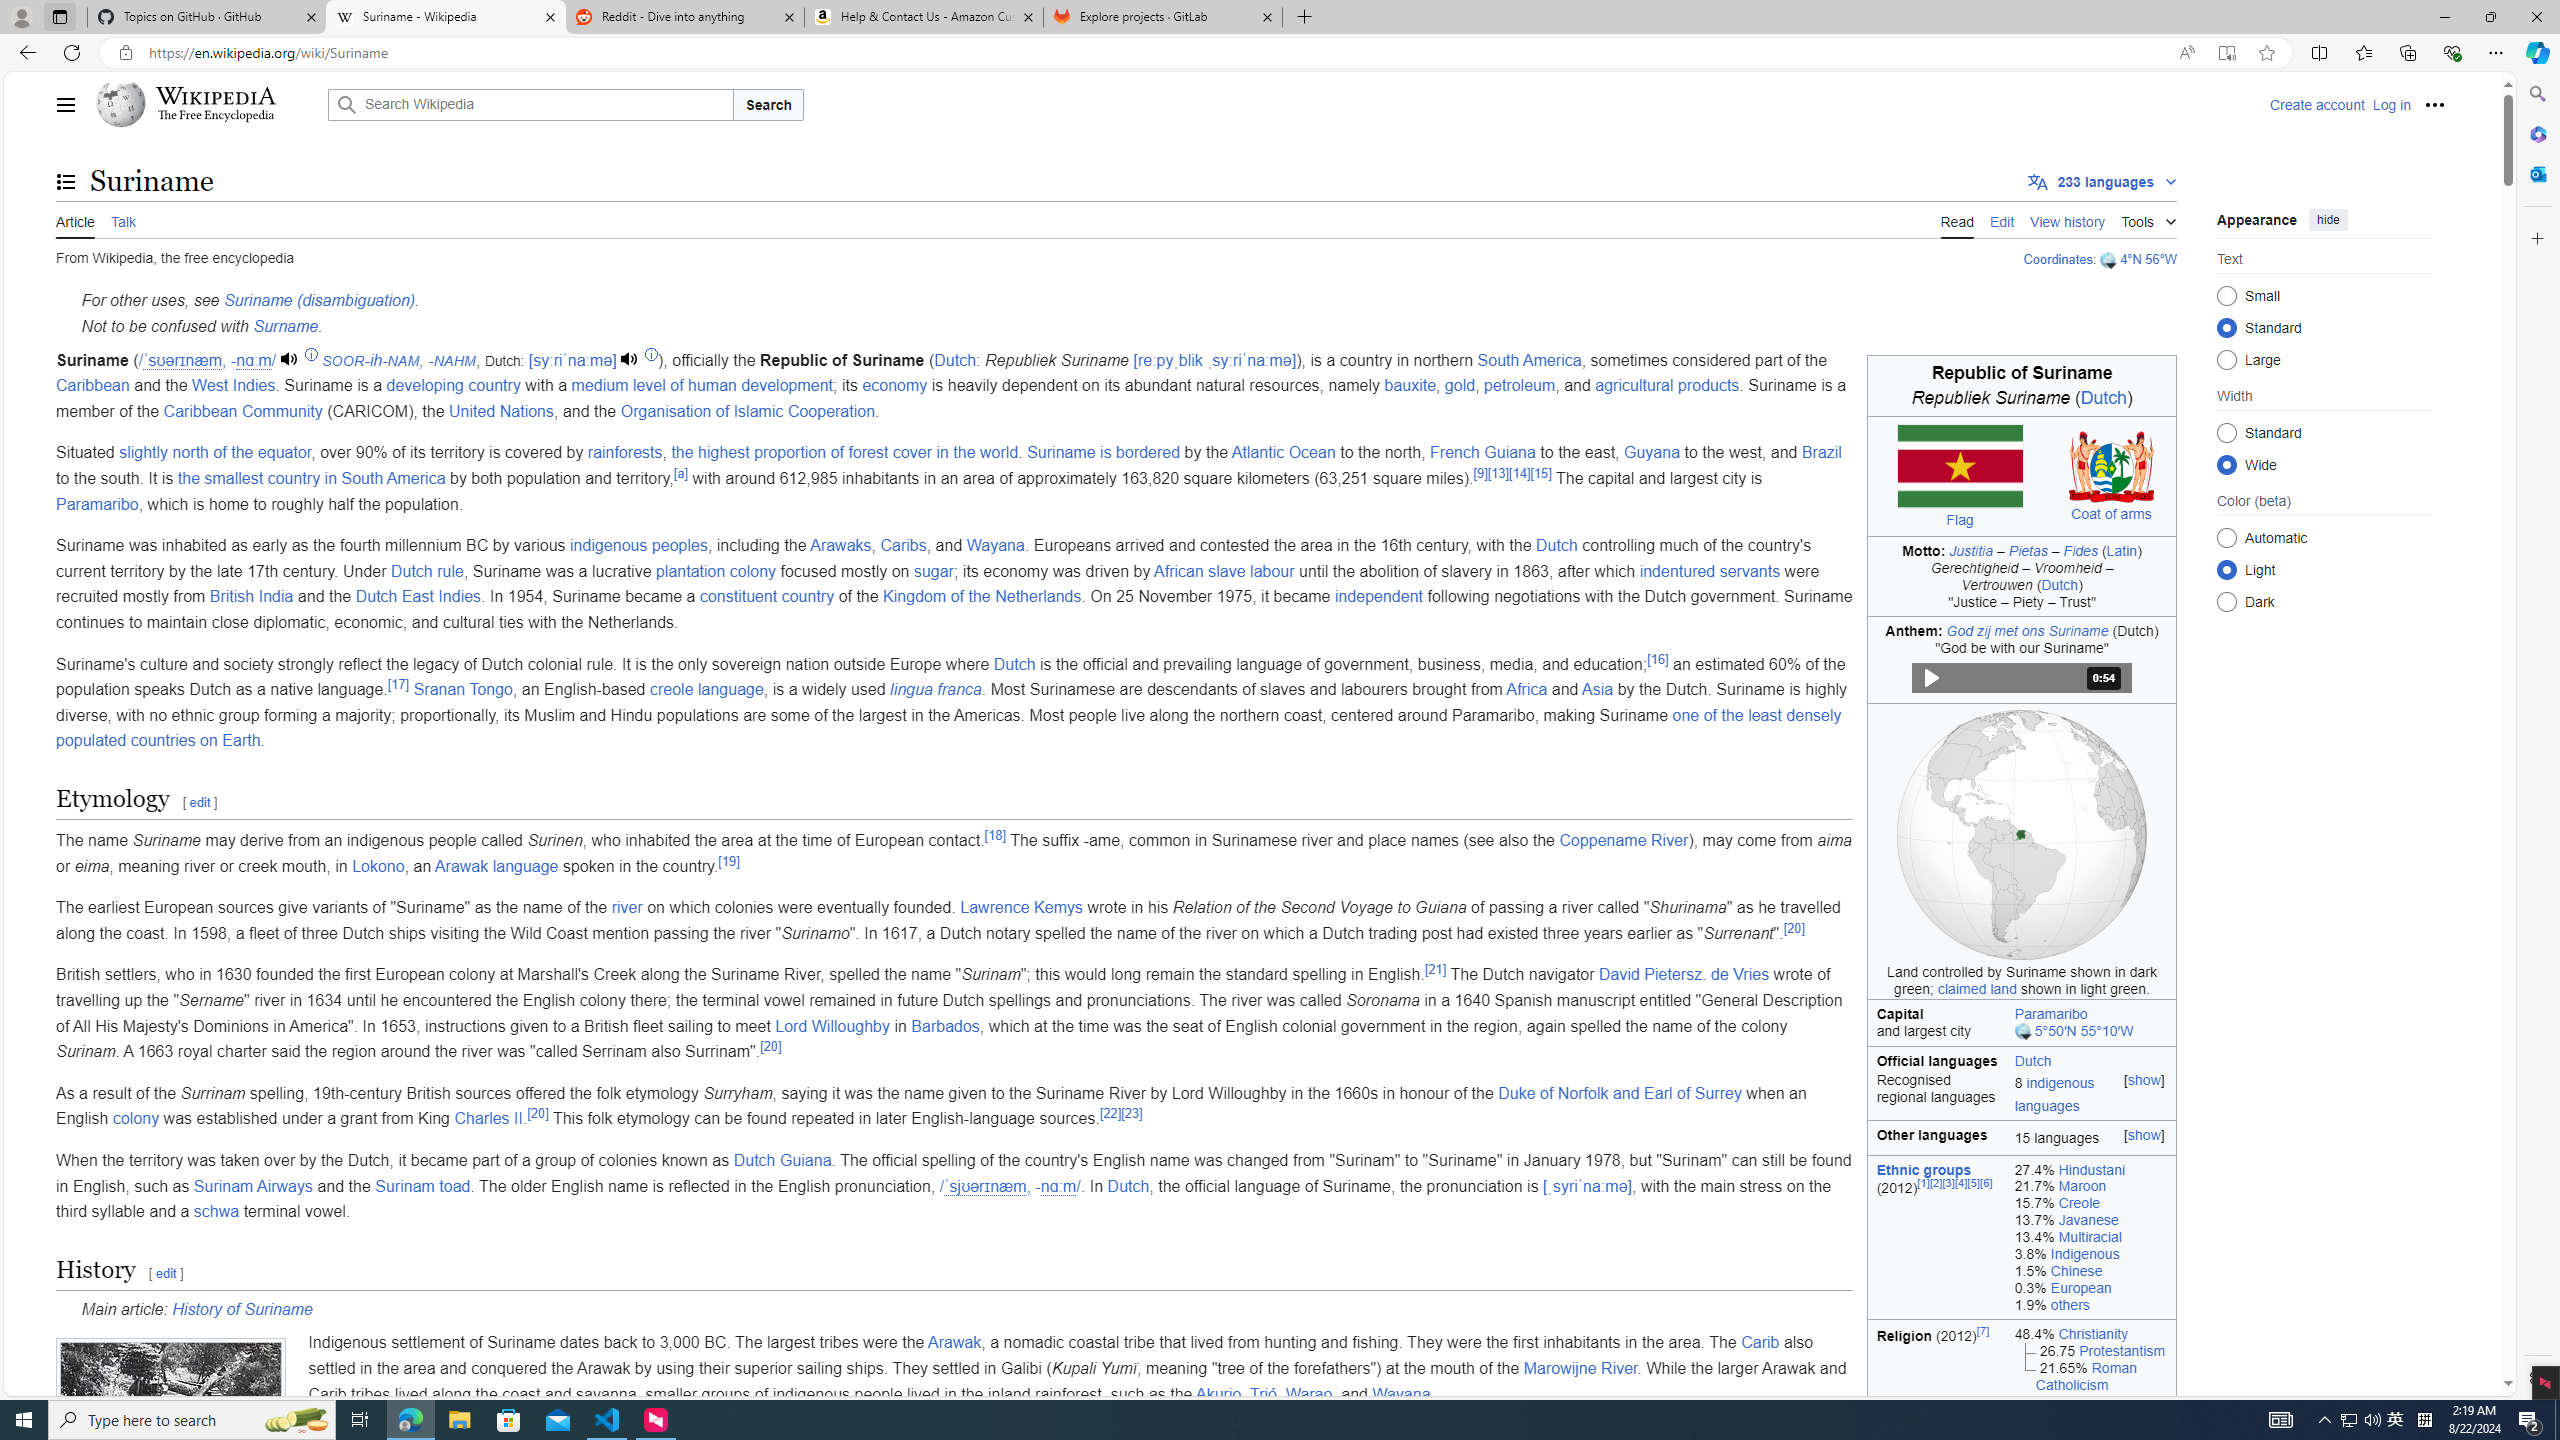 The width and height of the screenshot is (2560, 1440). Describe the element at coordinates (500, 410) in the screenshot. I see `United Nations` at that location.